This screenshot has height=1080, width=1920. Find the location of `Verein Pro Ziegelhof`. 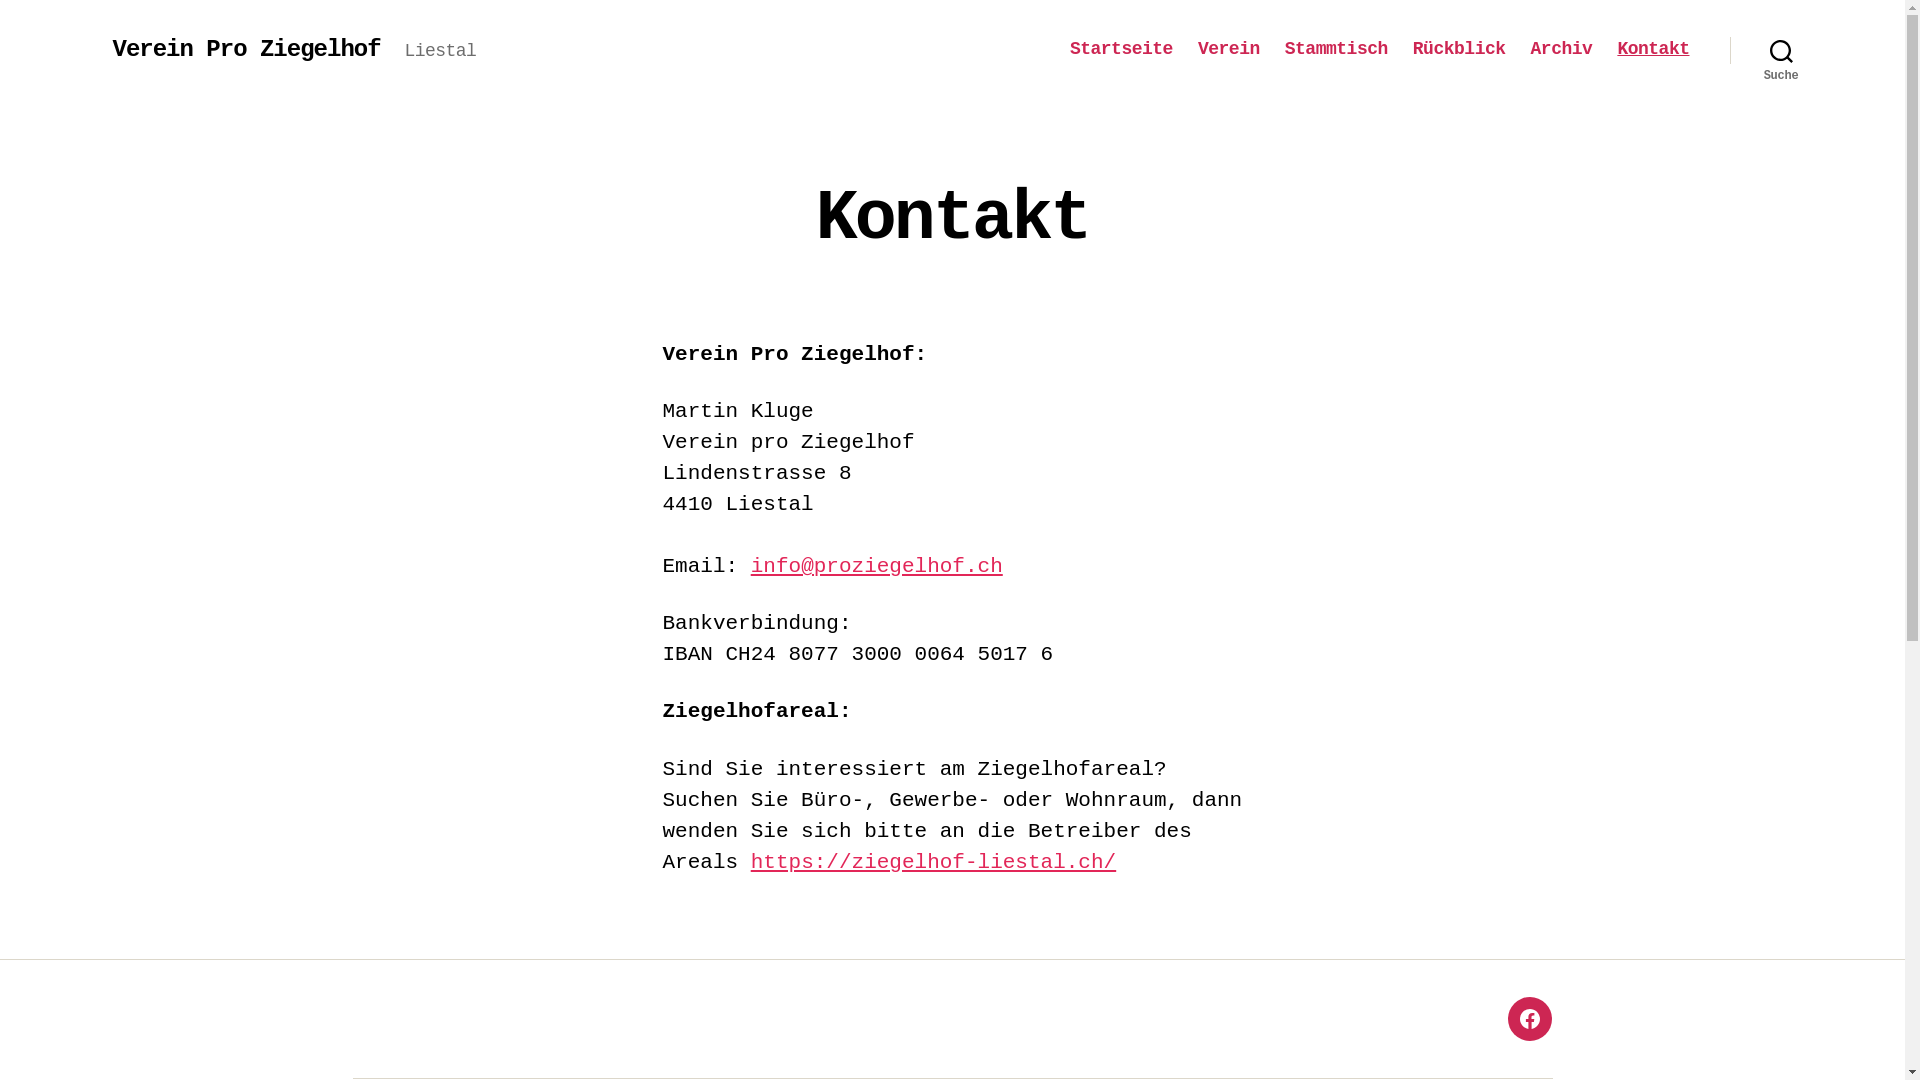

Verein Pro Ziegelhof is located at coordinates (246, 50).